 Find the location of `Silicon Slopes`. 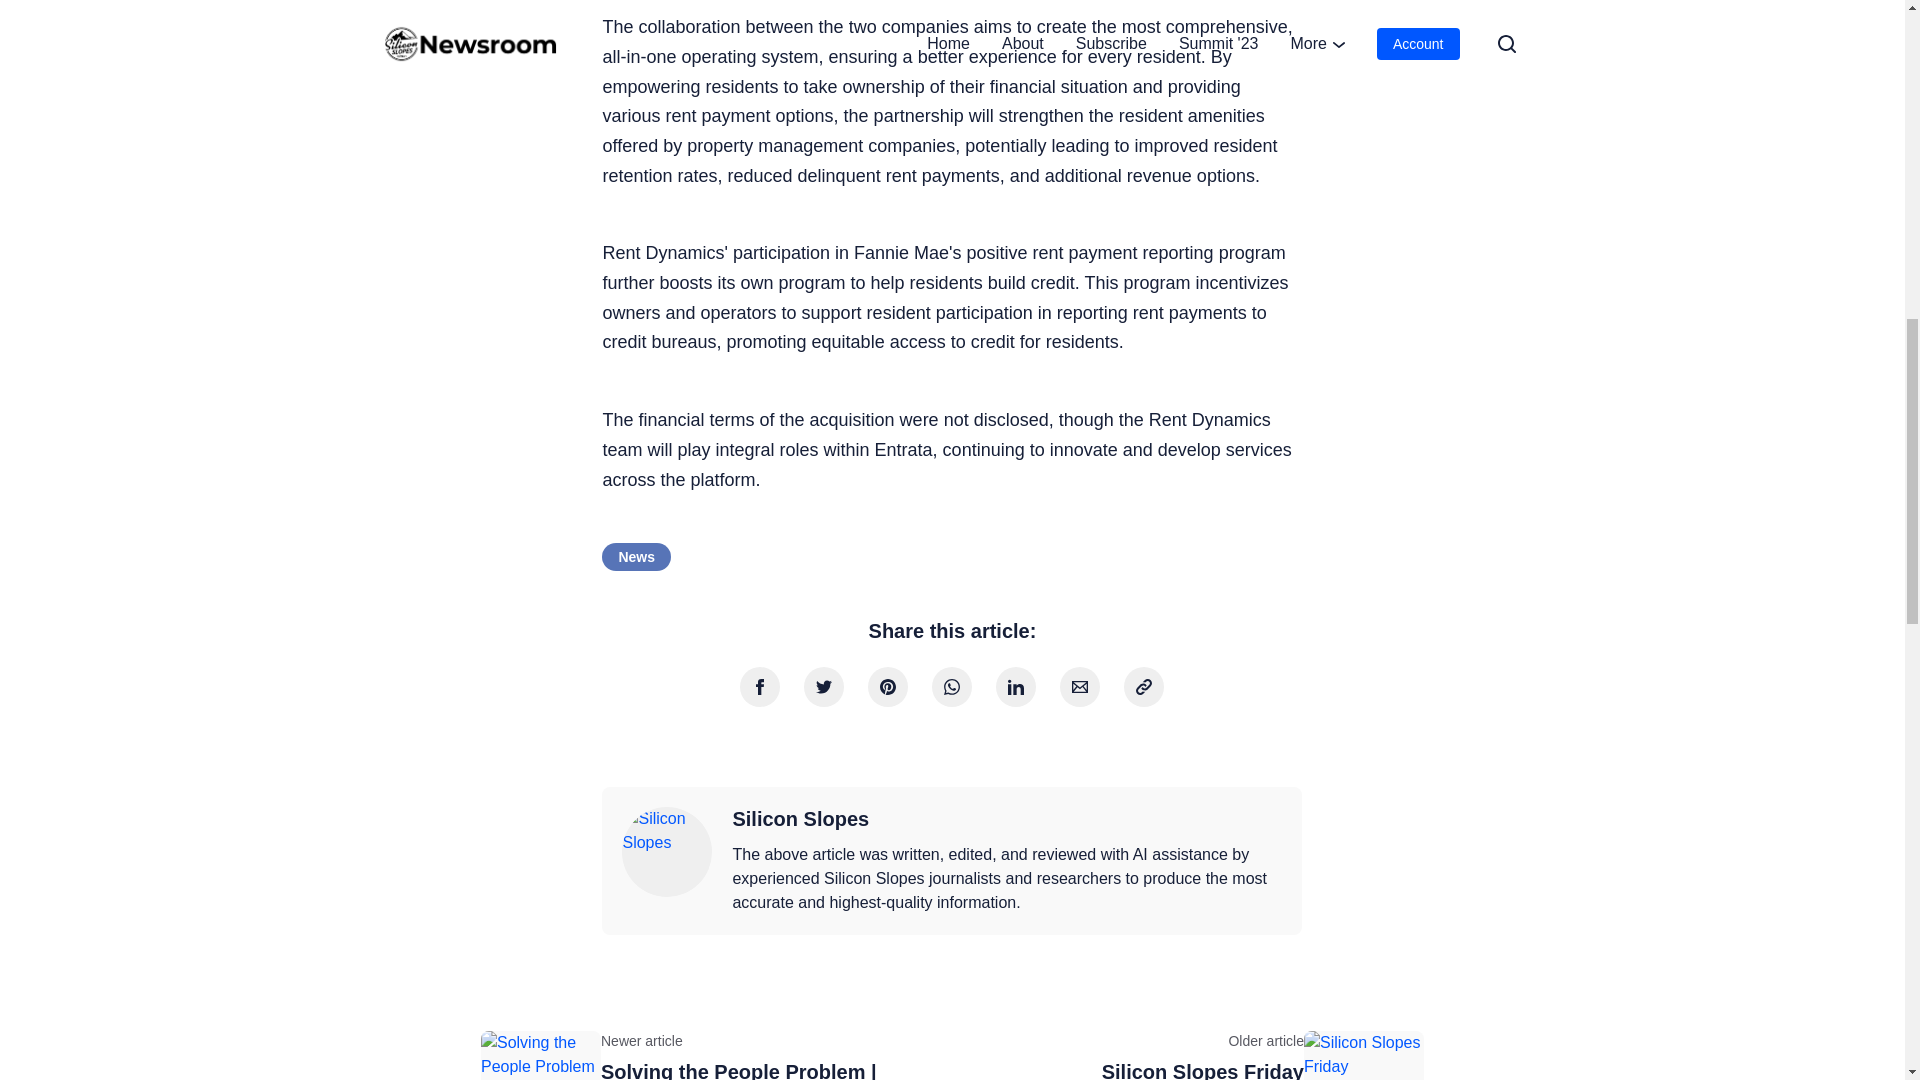

Silicon Slopes is located at coordinates (800, 819).